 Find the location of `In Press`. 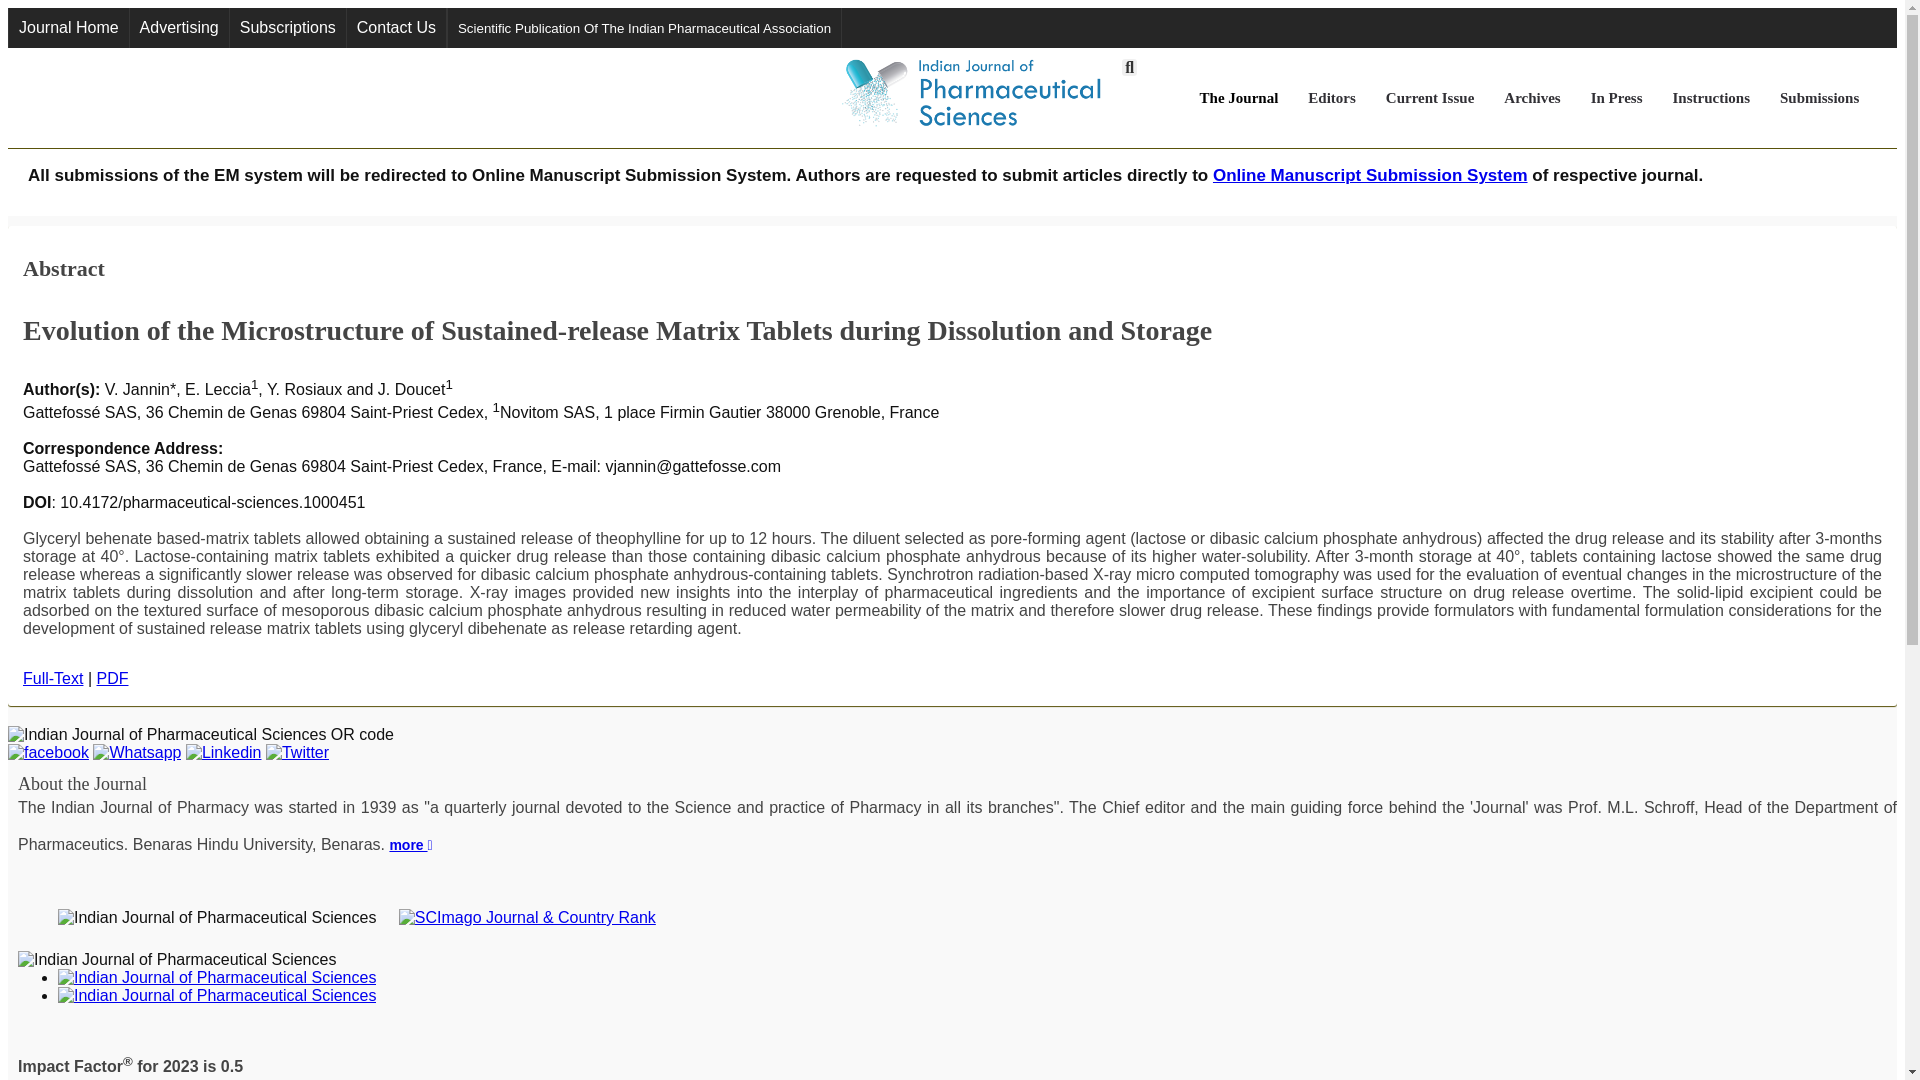

In Press is located at coordinates (1617, 97).